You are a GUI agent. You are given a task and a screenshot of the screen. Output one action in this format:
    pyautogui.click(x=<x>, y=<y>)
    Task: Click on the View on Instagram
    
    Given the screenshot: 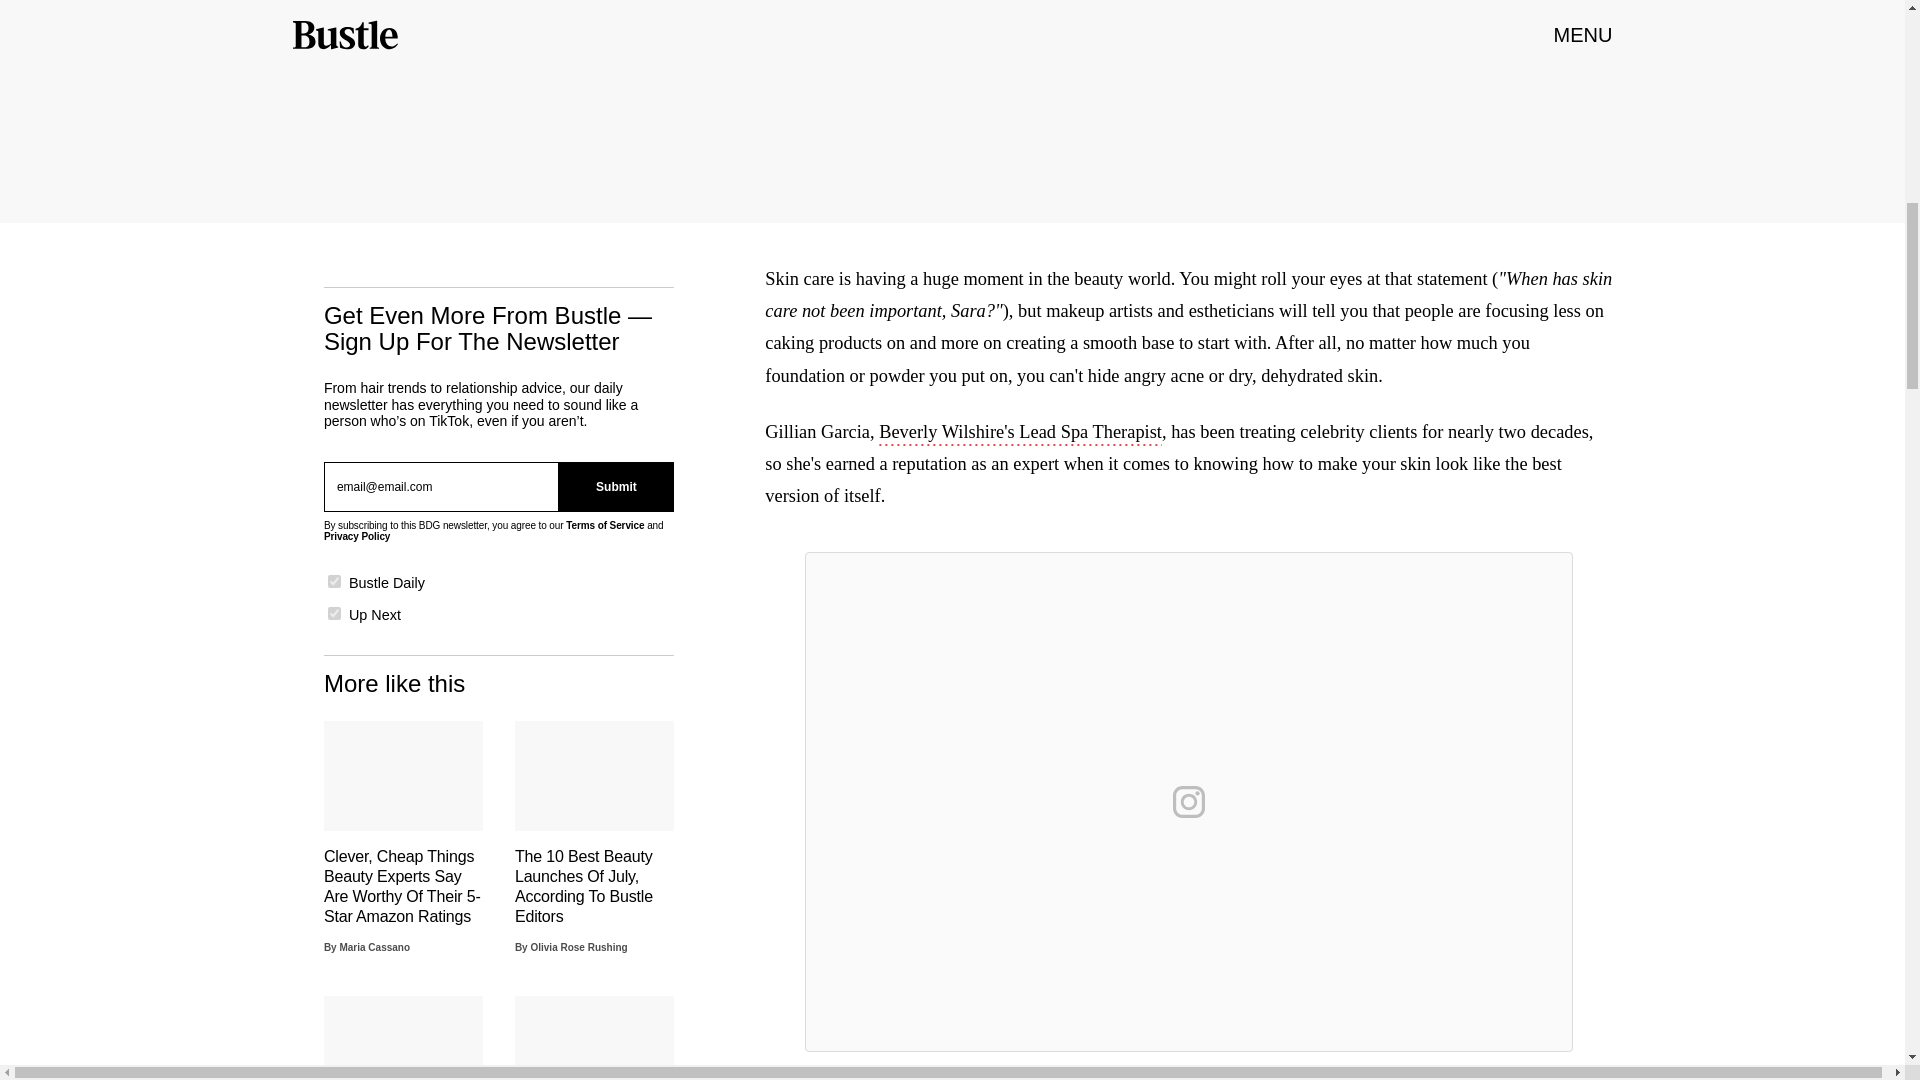 What is the action you would take?
    pyautogui.click(x=1189, y=802)
    